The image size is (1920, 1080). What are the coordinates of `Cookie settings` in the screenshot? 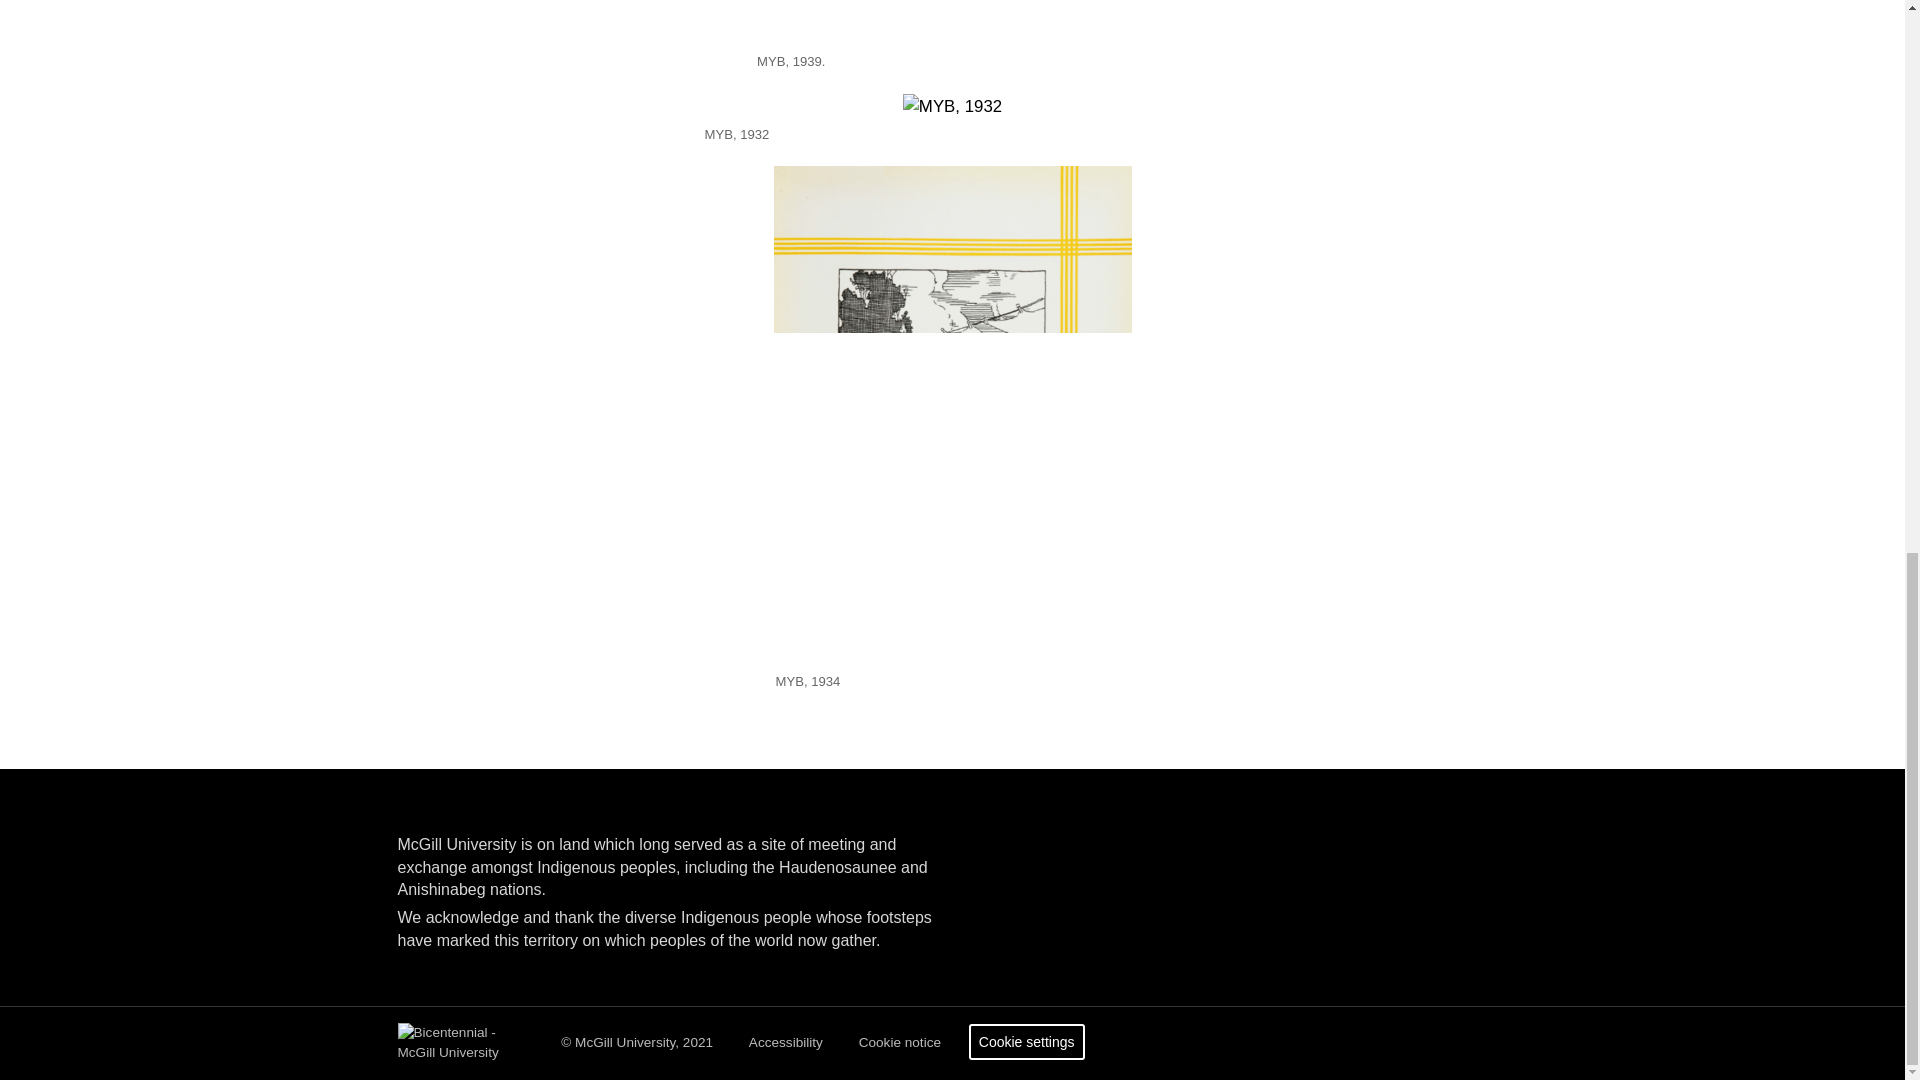 It's located at (1026, 1041).